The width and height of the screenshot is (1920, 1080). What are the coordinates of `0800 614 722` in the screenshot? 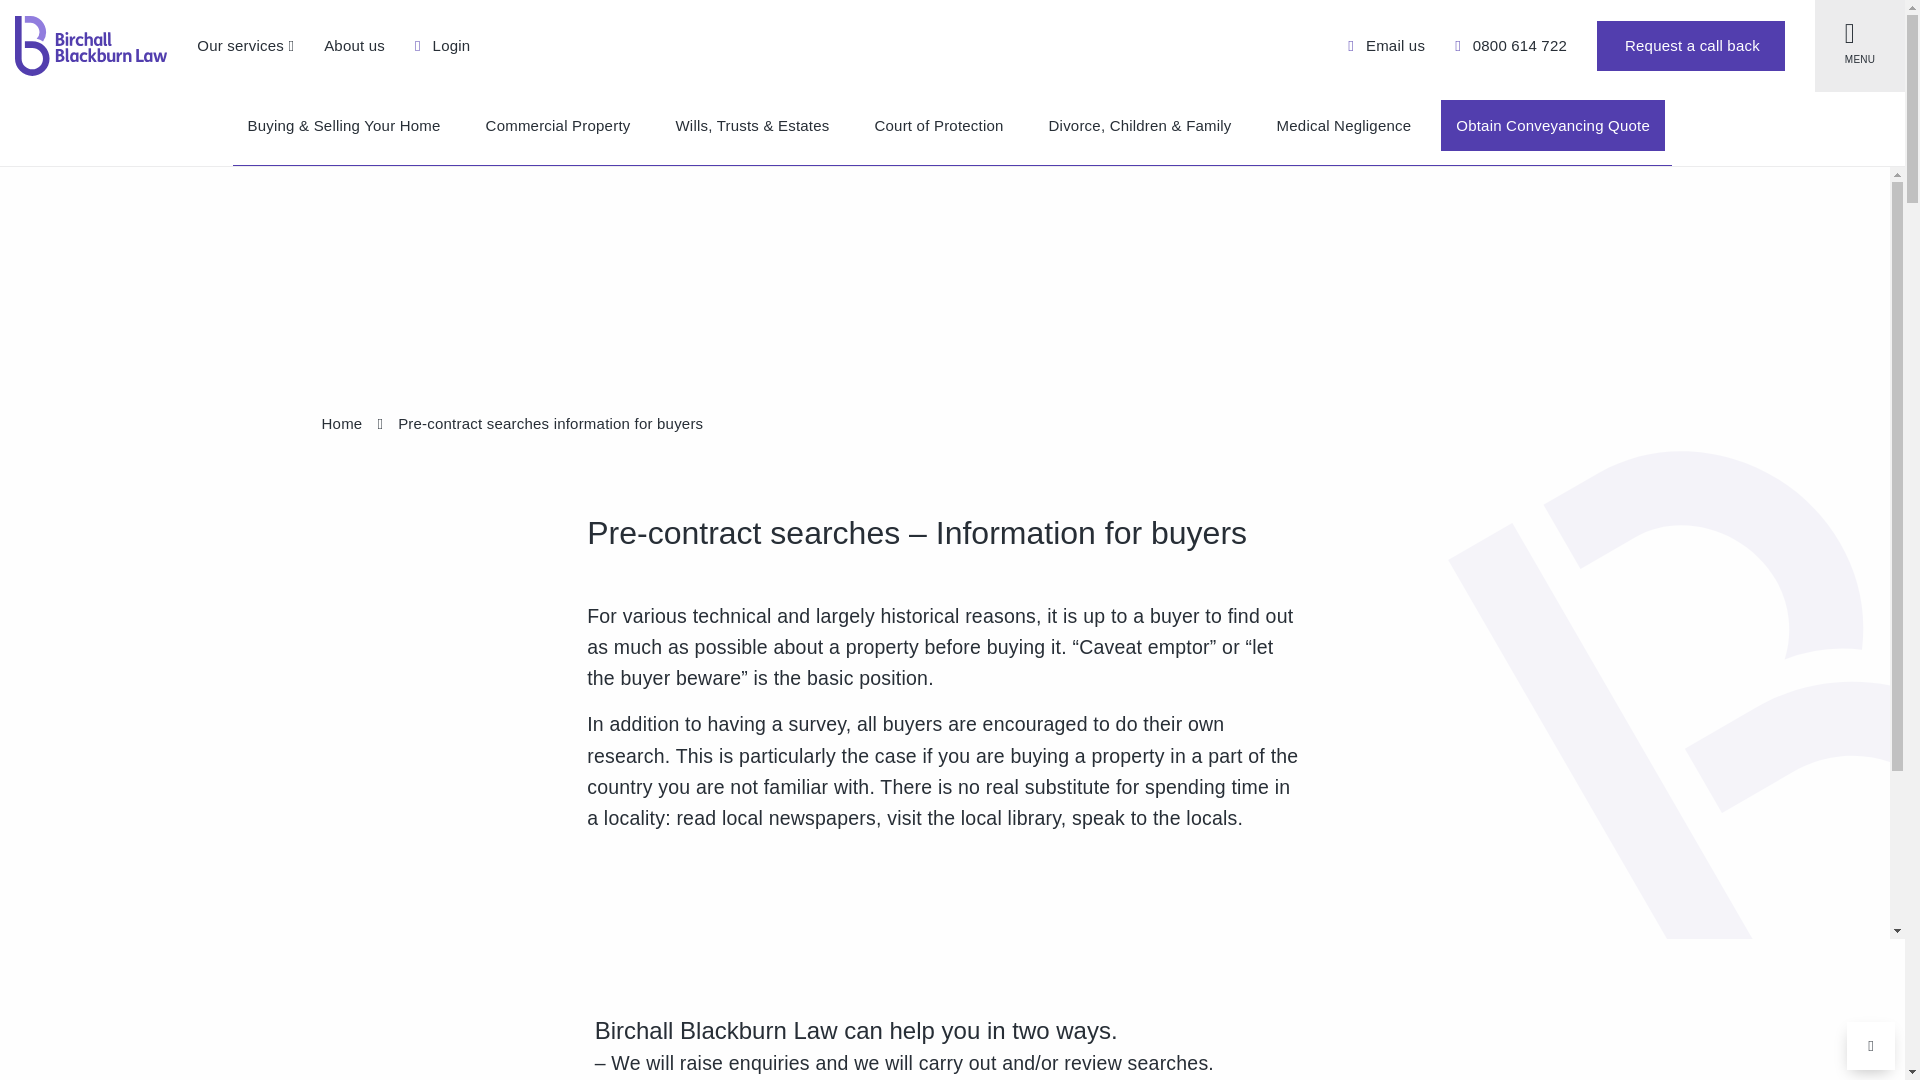 It's located at (1510, 45).